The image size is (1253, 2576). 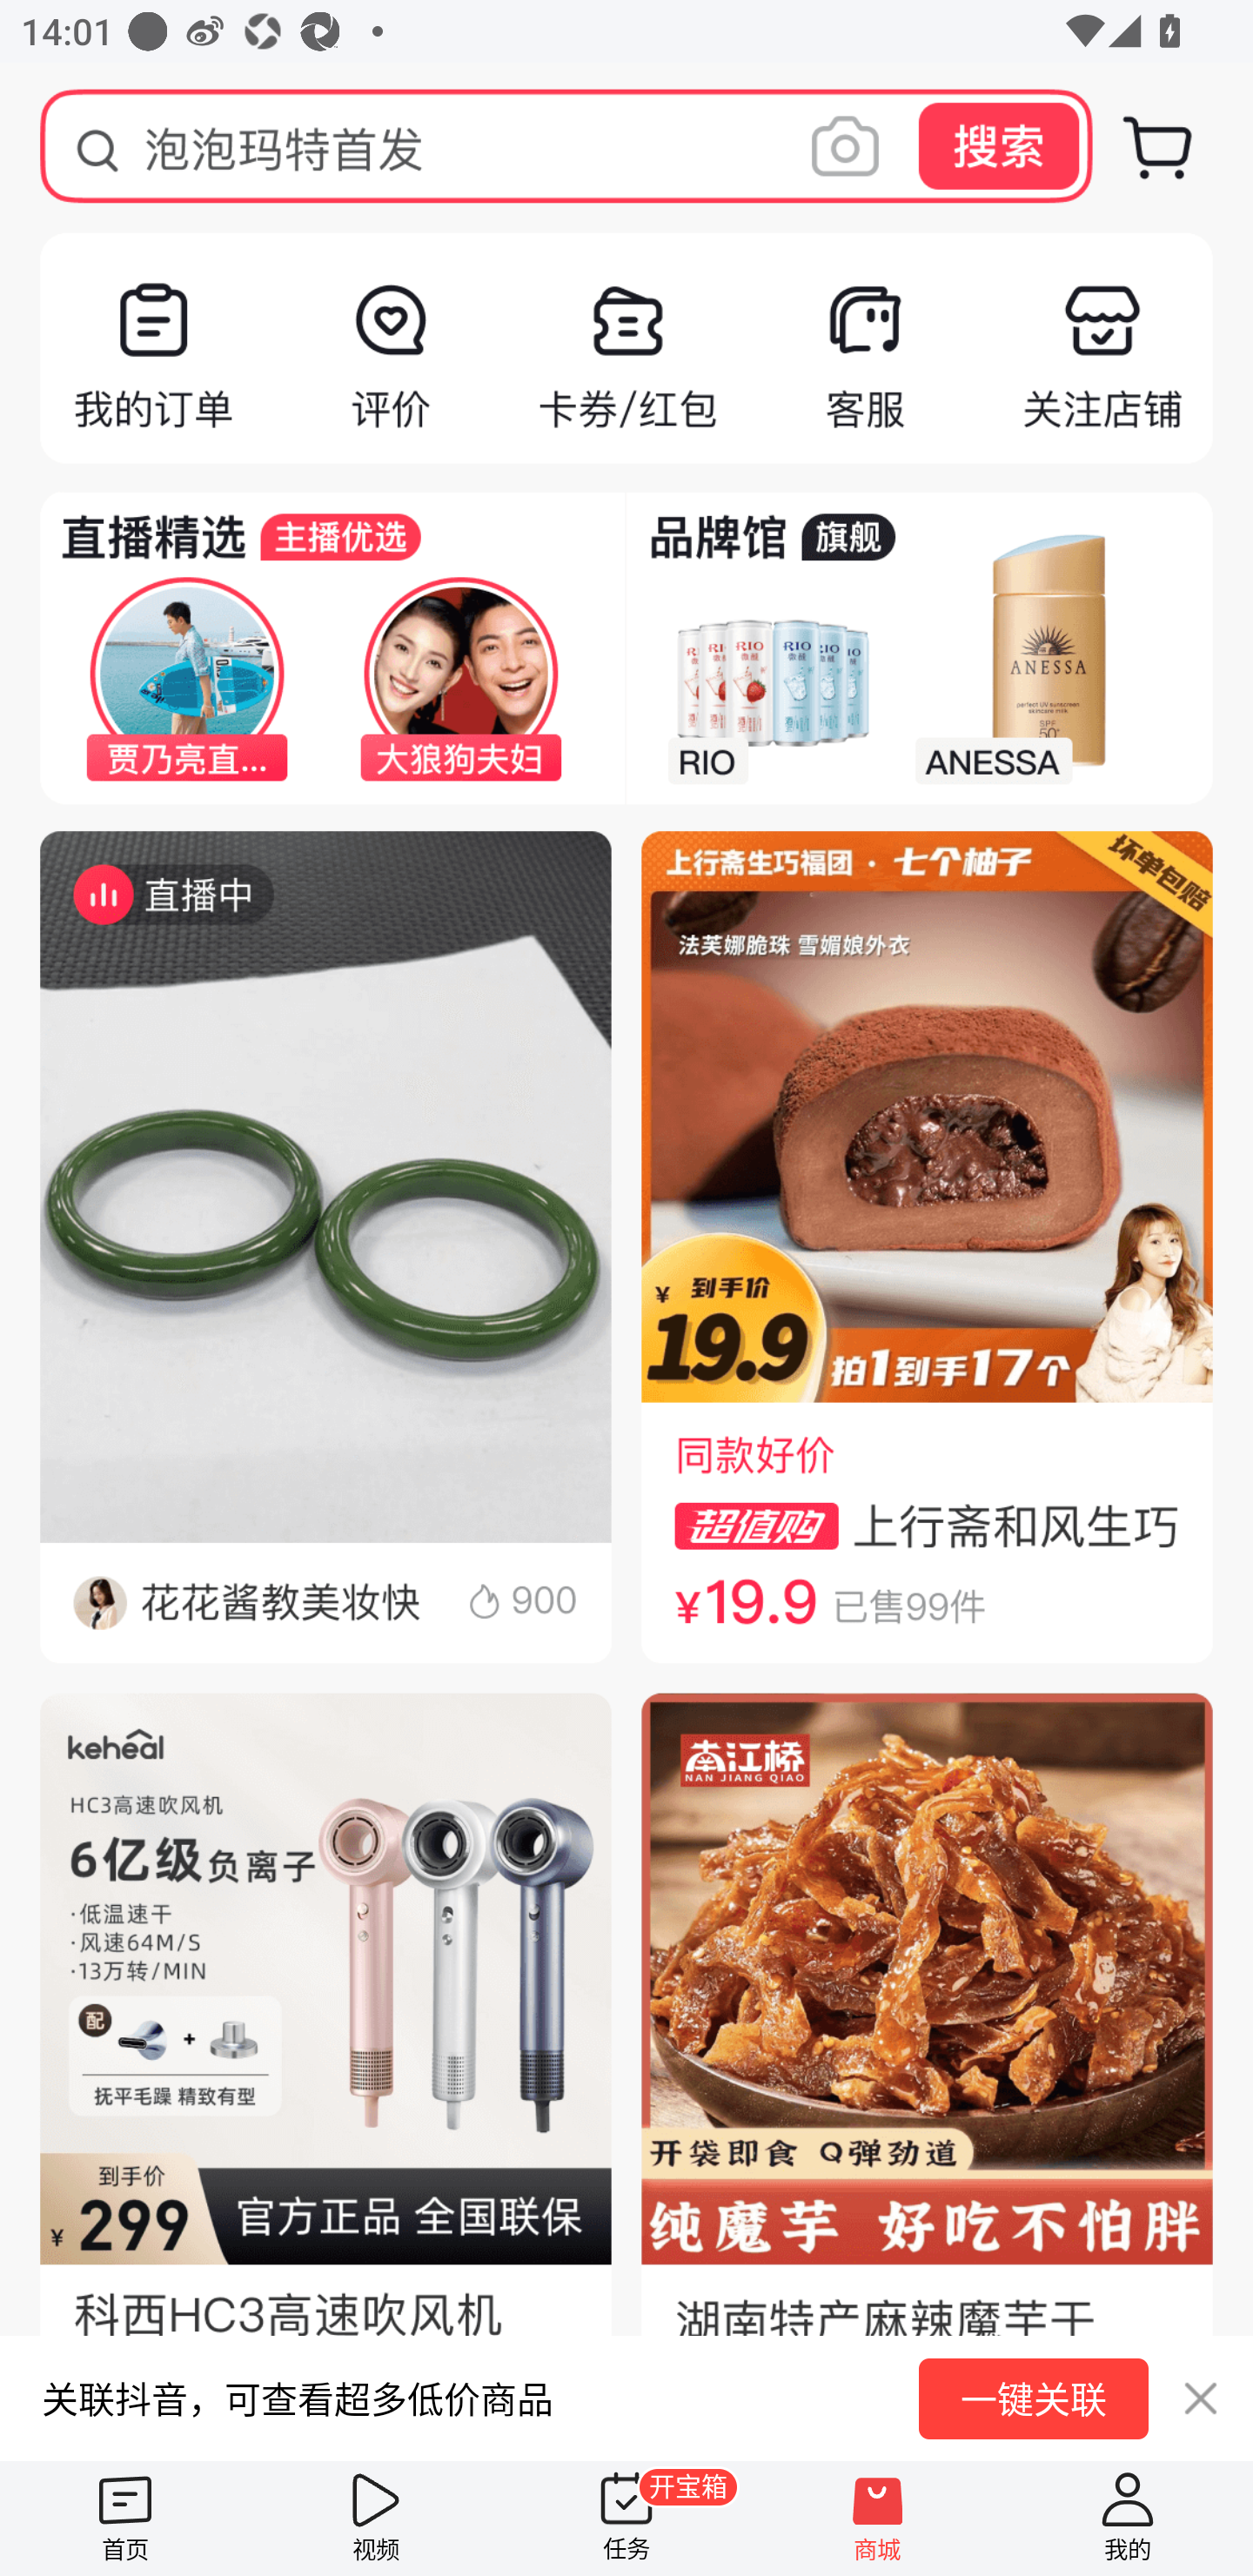 What do you see at coordinates (125, 2518) in the screenshot?
I see `首页` at bounding box center [125, 2518].